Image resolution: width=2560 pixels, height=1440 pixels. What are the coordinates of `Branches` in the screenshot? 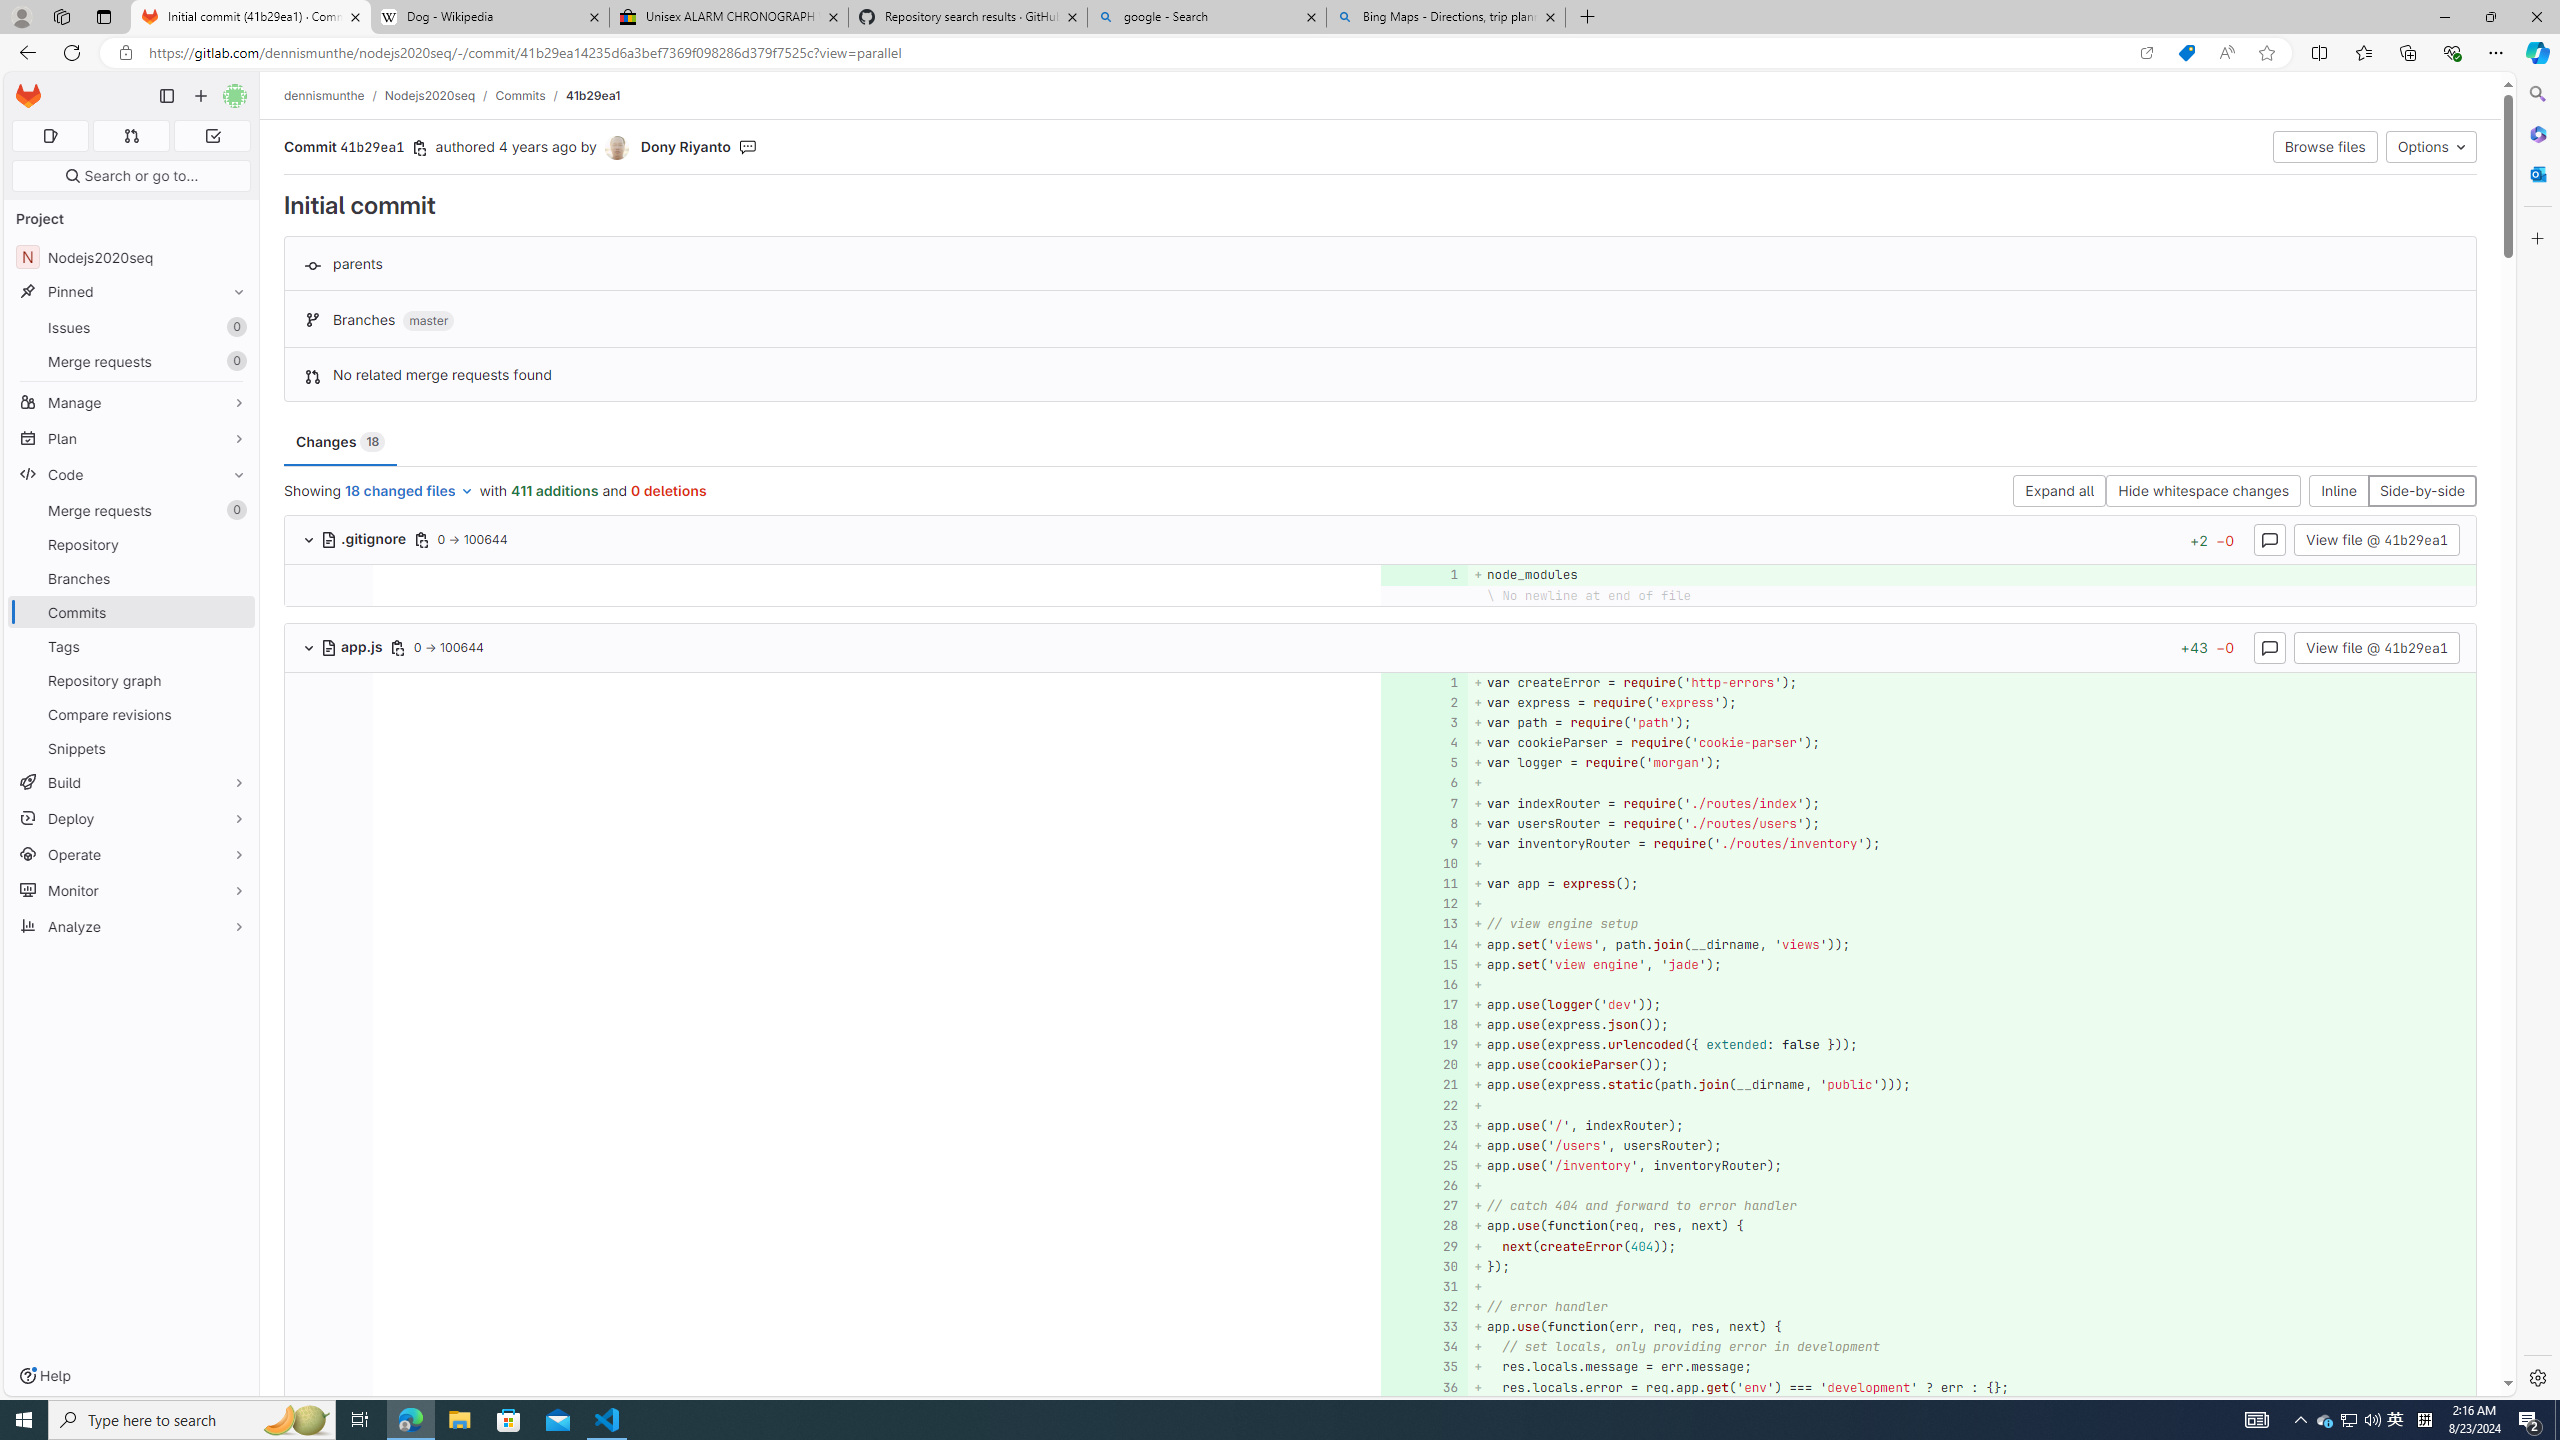 It's located at (132, 578).